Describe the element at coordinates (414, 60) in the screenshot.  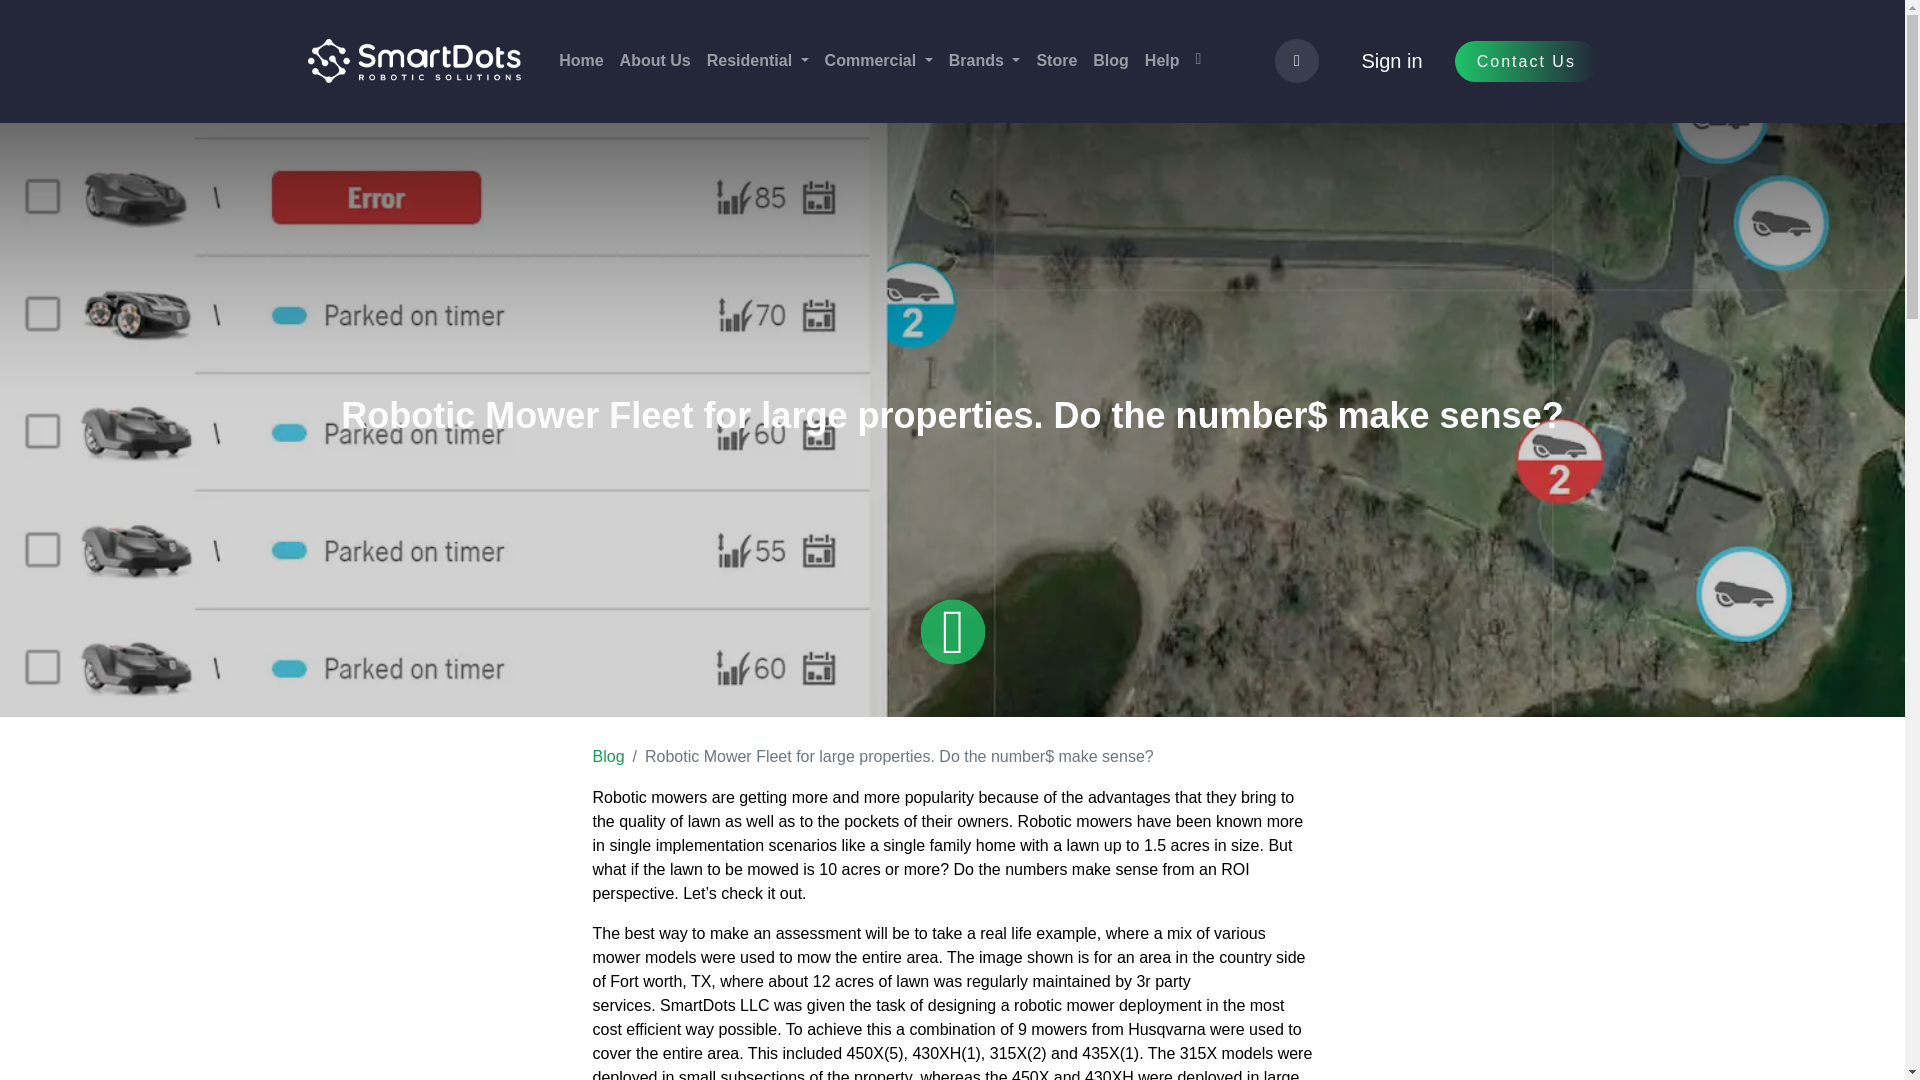
I see `SmartDots` at that location.